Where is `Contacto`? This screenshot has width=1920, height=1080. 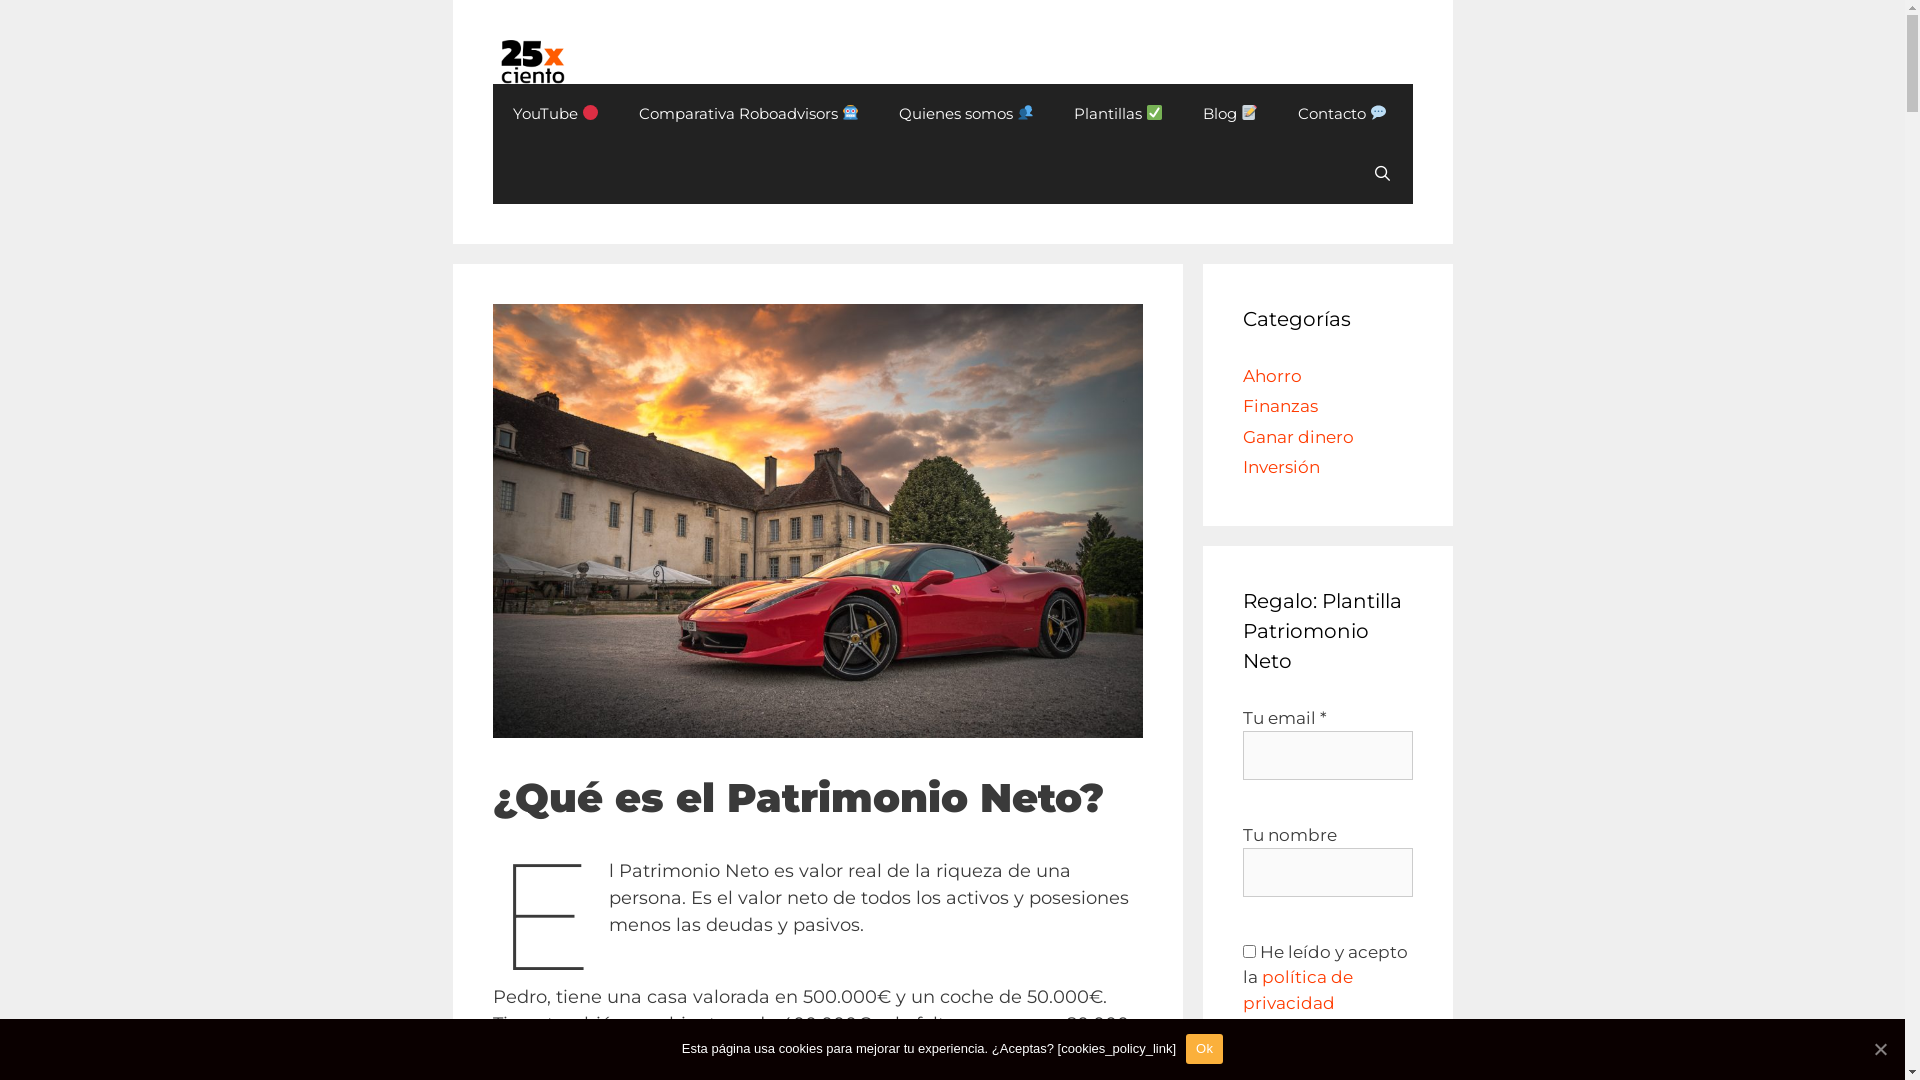 Contacto is located at coordinates (1342, 114).